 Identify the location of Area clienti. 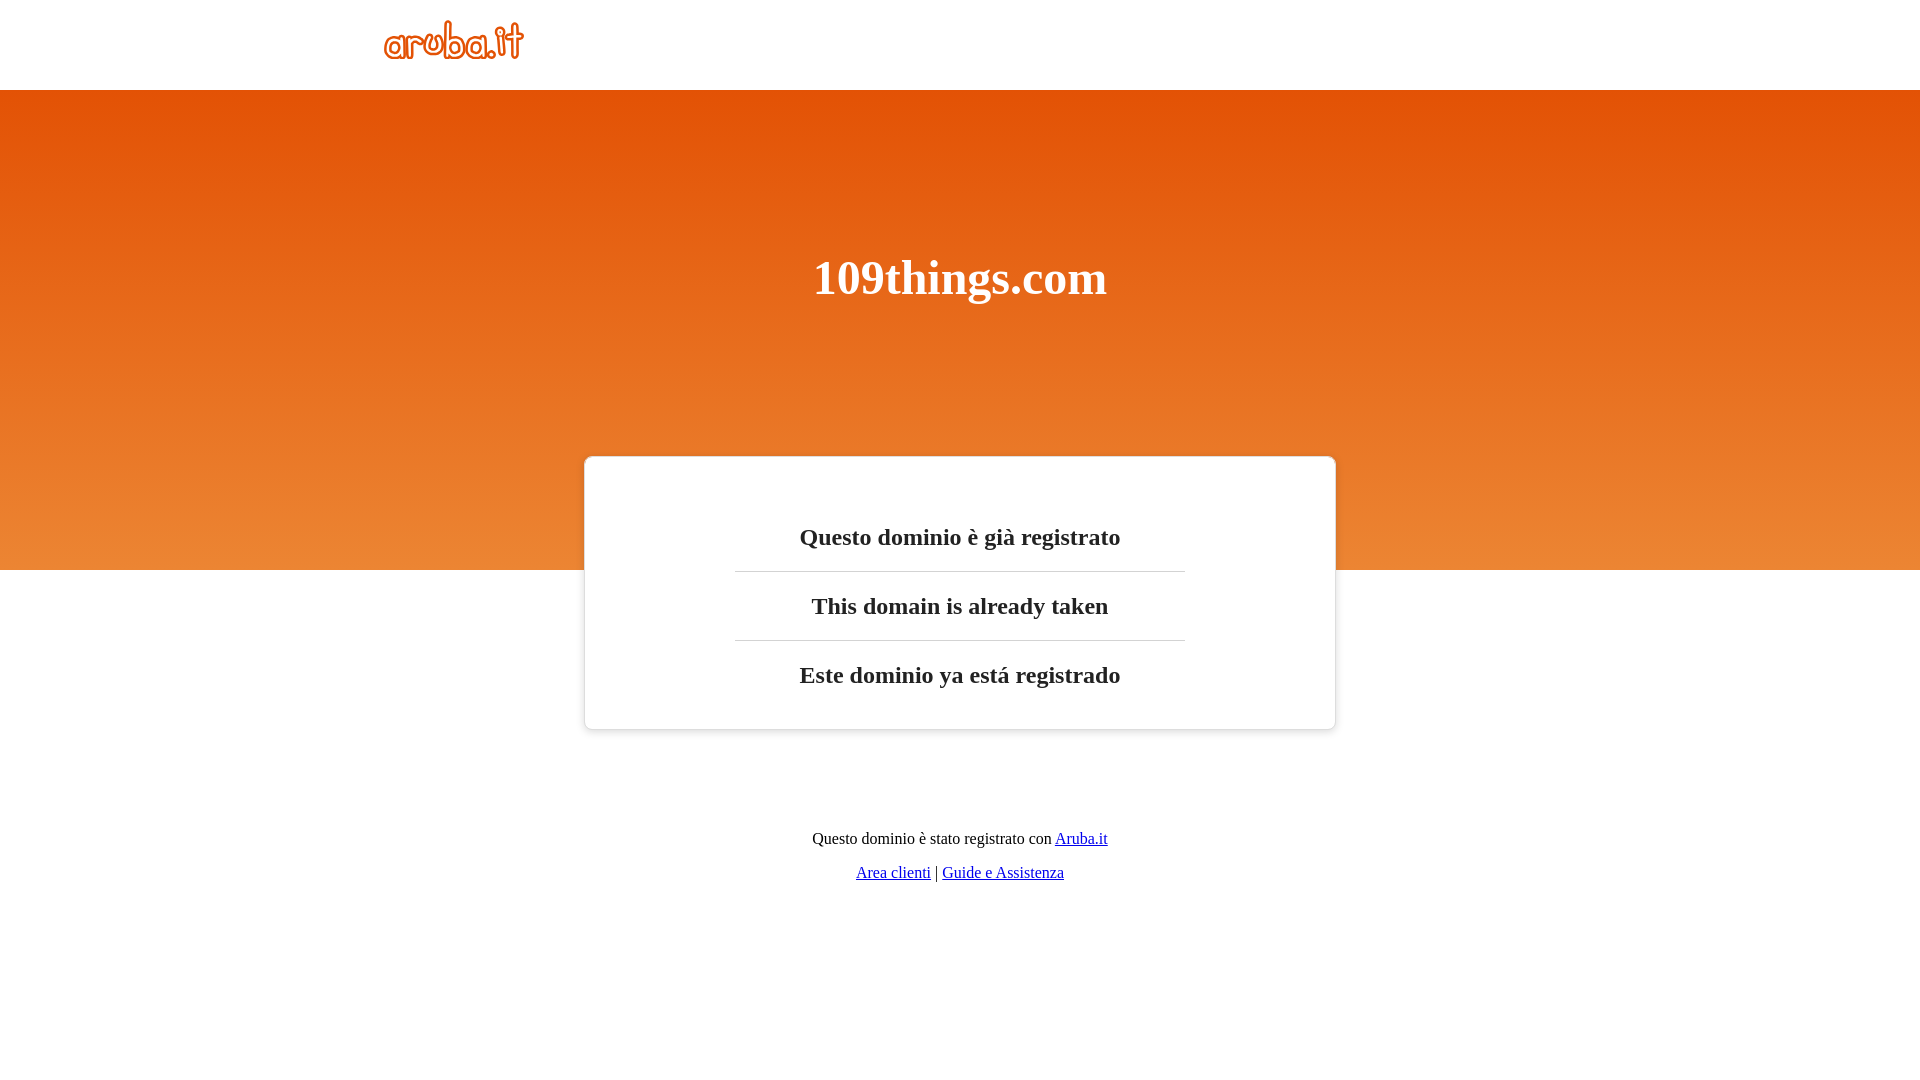
(894, 872).